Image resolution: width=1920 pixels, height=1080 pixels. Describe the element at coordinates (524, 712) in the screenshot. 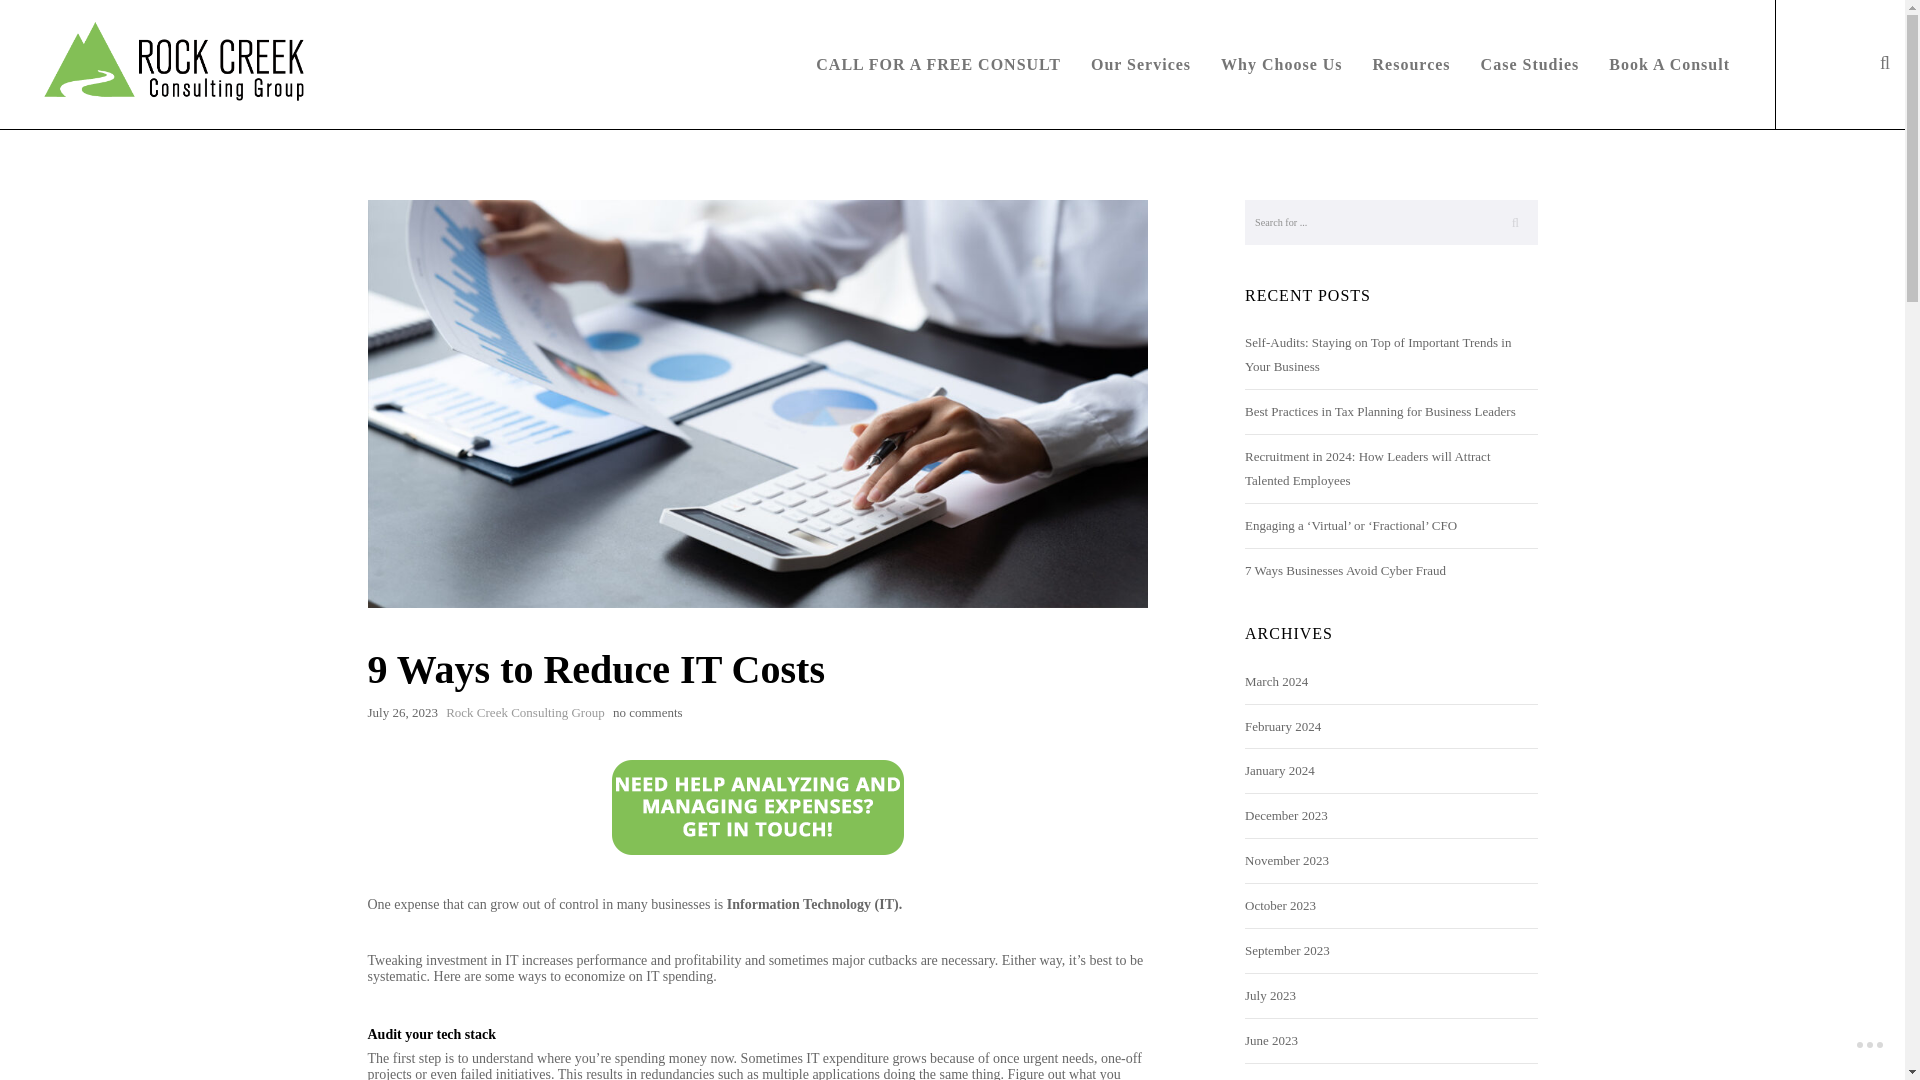

I see `Rock Creek Consulting Group` at that location.